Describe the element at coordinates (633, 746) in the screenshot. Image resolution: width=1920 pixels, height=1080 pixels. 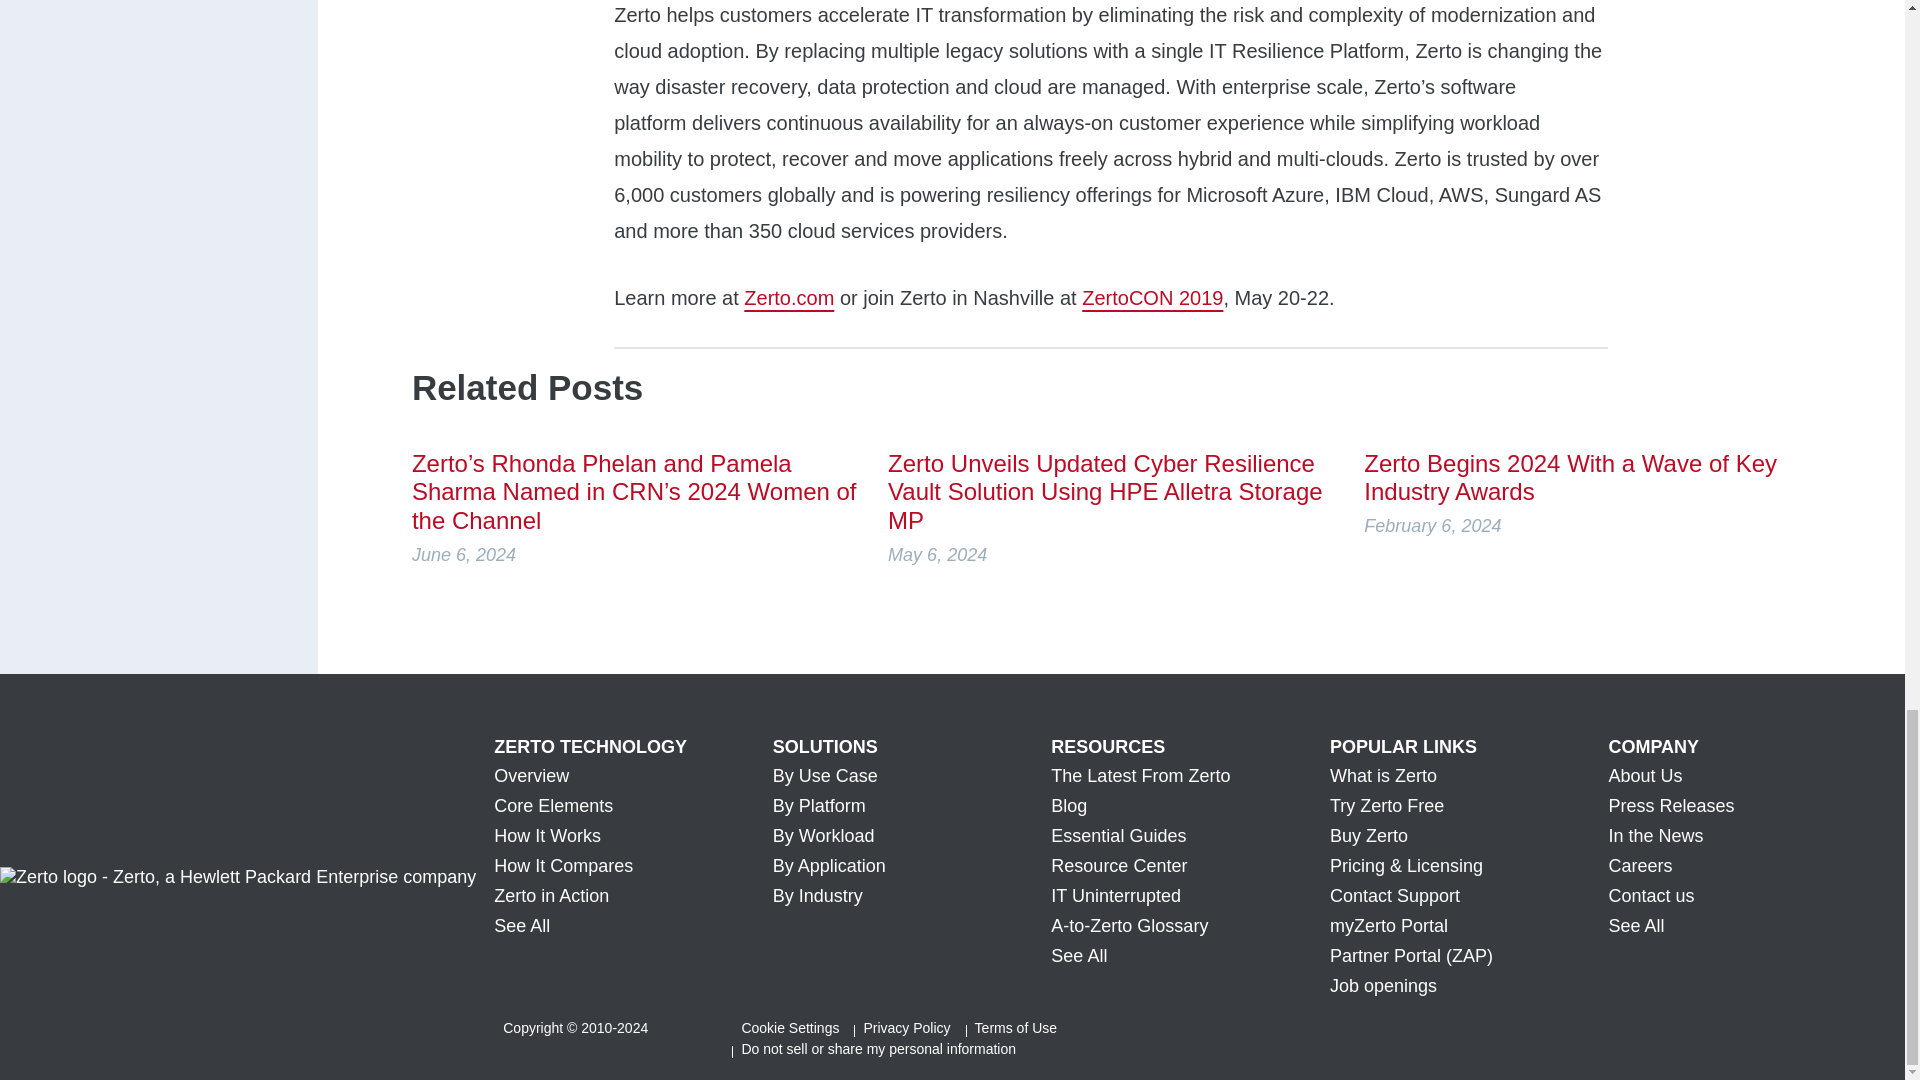
I see `Zerto Technology` at that location.